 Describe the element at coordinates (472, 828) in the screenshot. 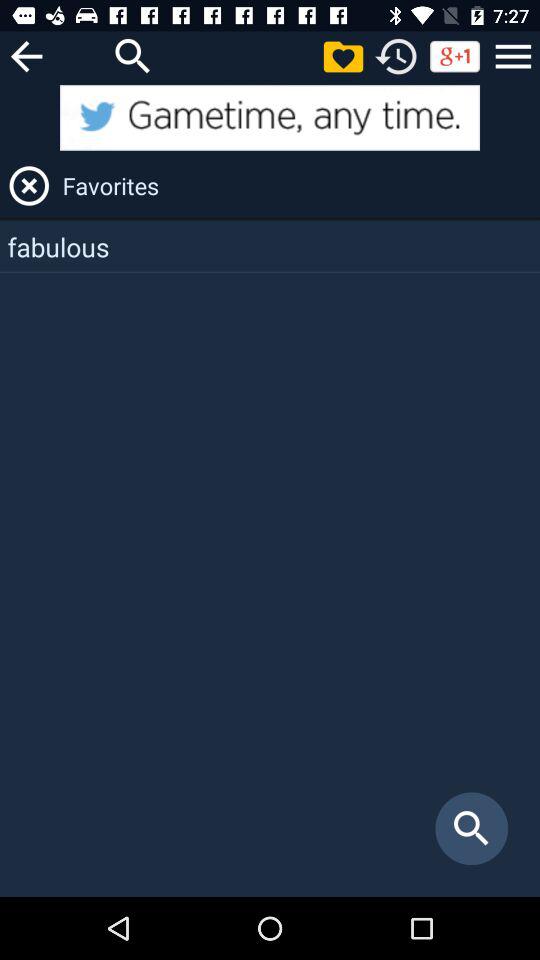

I see `turn off the item below the fabulous` at that location.